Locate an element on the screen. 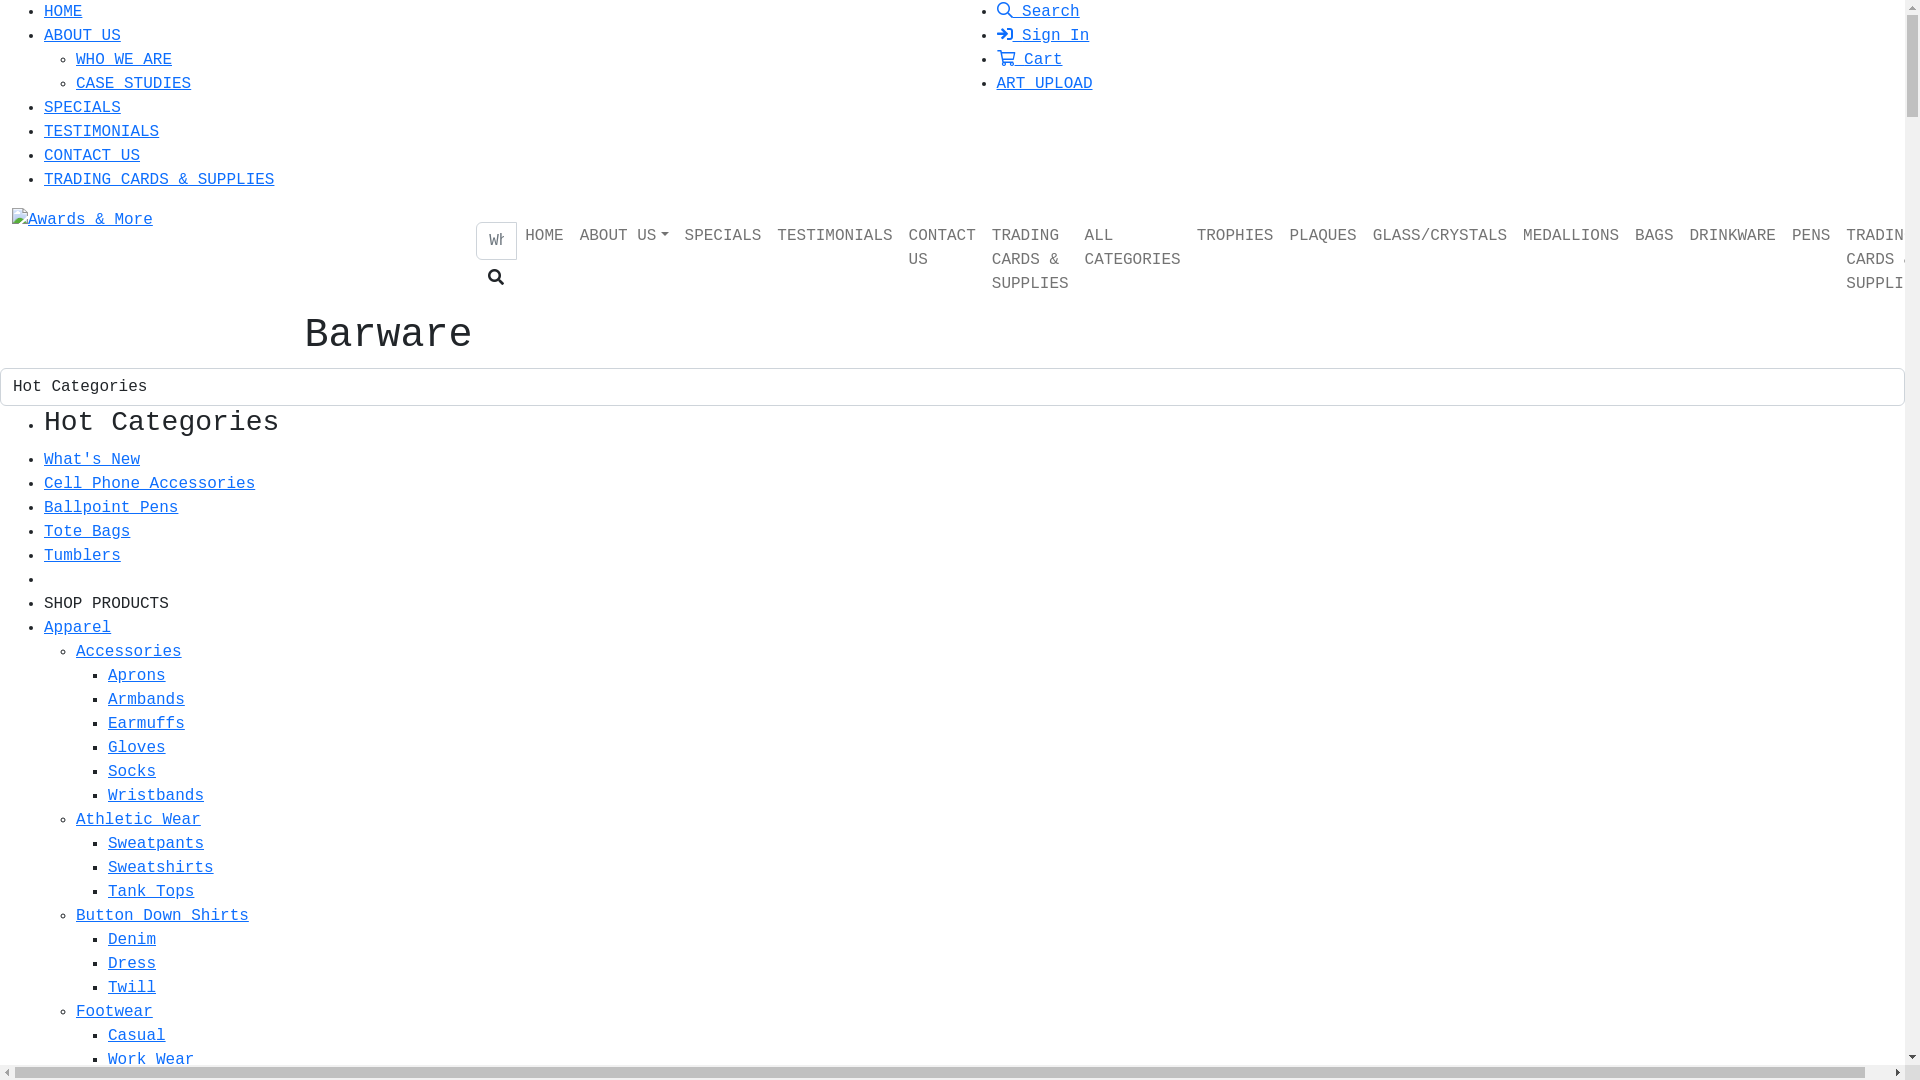 Image resolution: width=1920 pixels, height=1080 pixels. Sweatshirts is located at coordinates (161, 868).